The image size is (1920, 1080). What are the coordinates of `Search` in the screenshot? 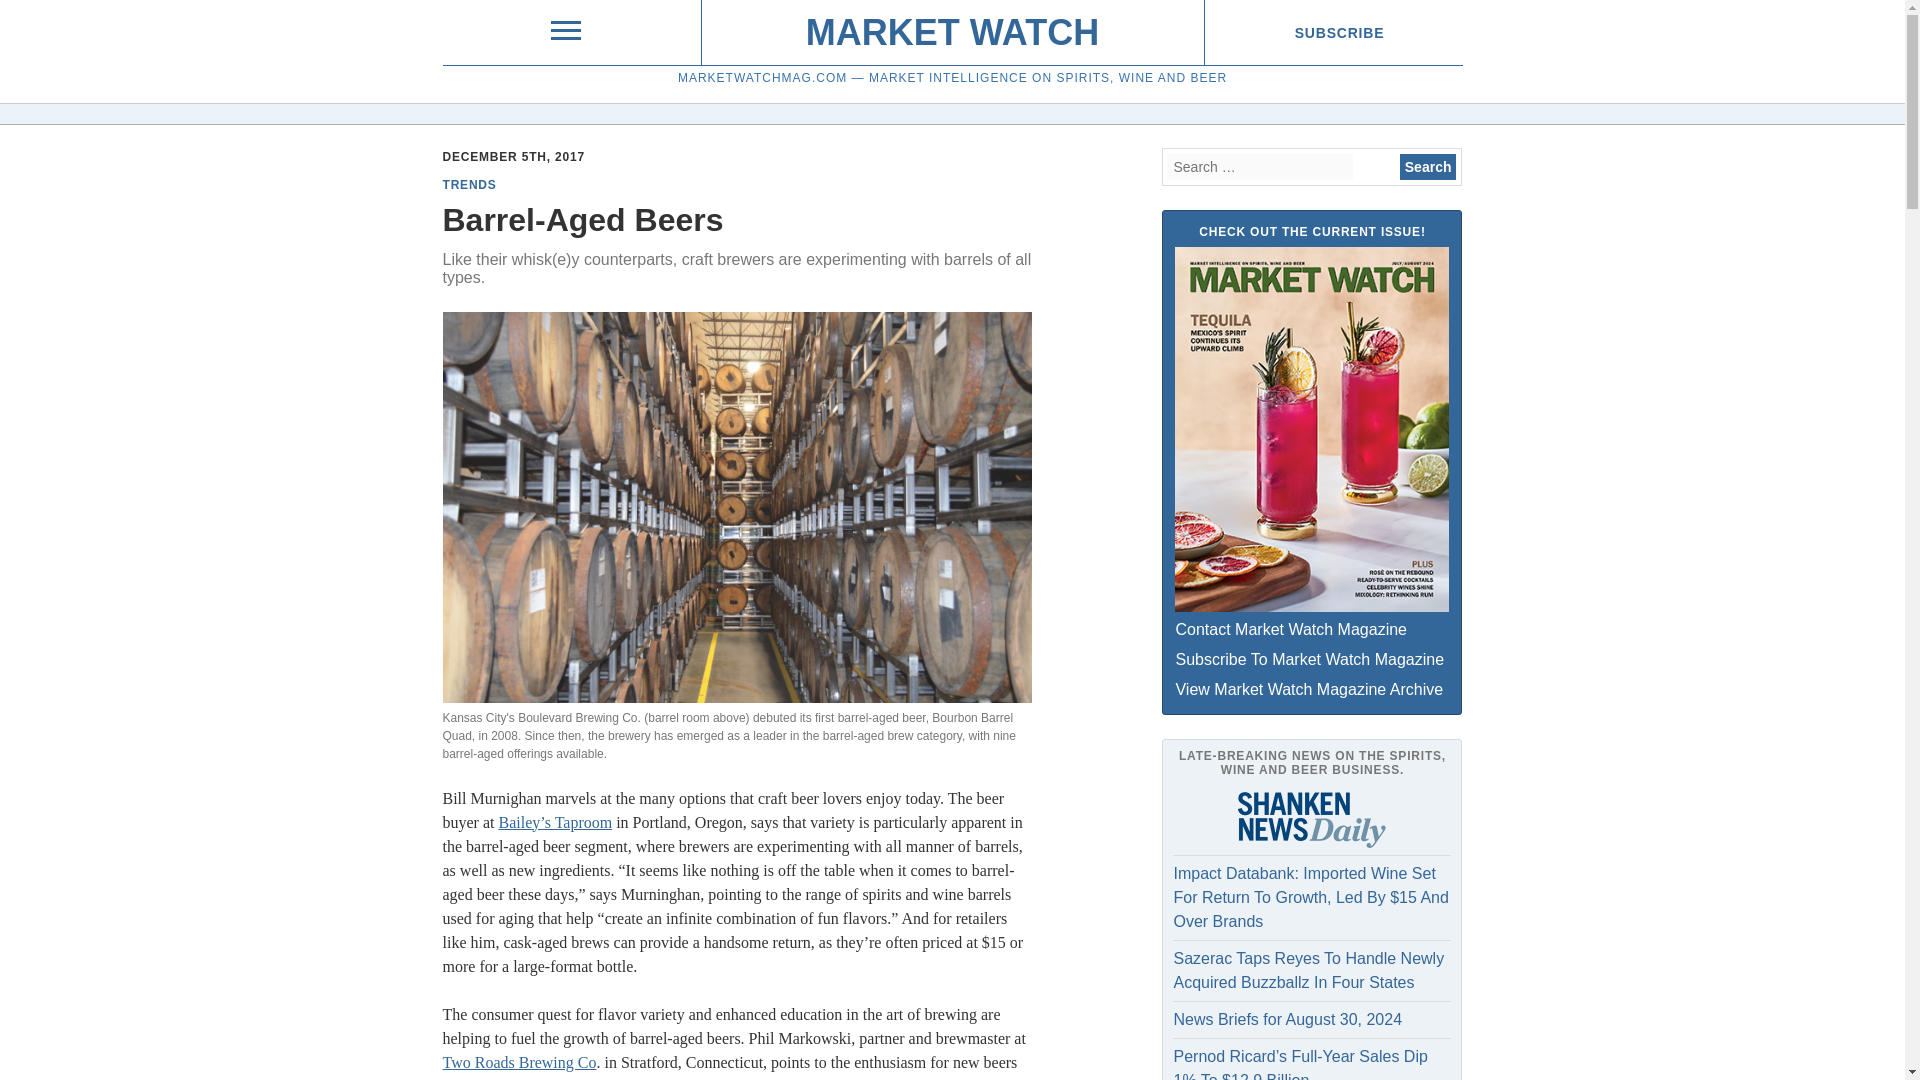 It's located at (1428, 167).